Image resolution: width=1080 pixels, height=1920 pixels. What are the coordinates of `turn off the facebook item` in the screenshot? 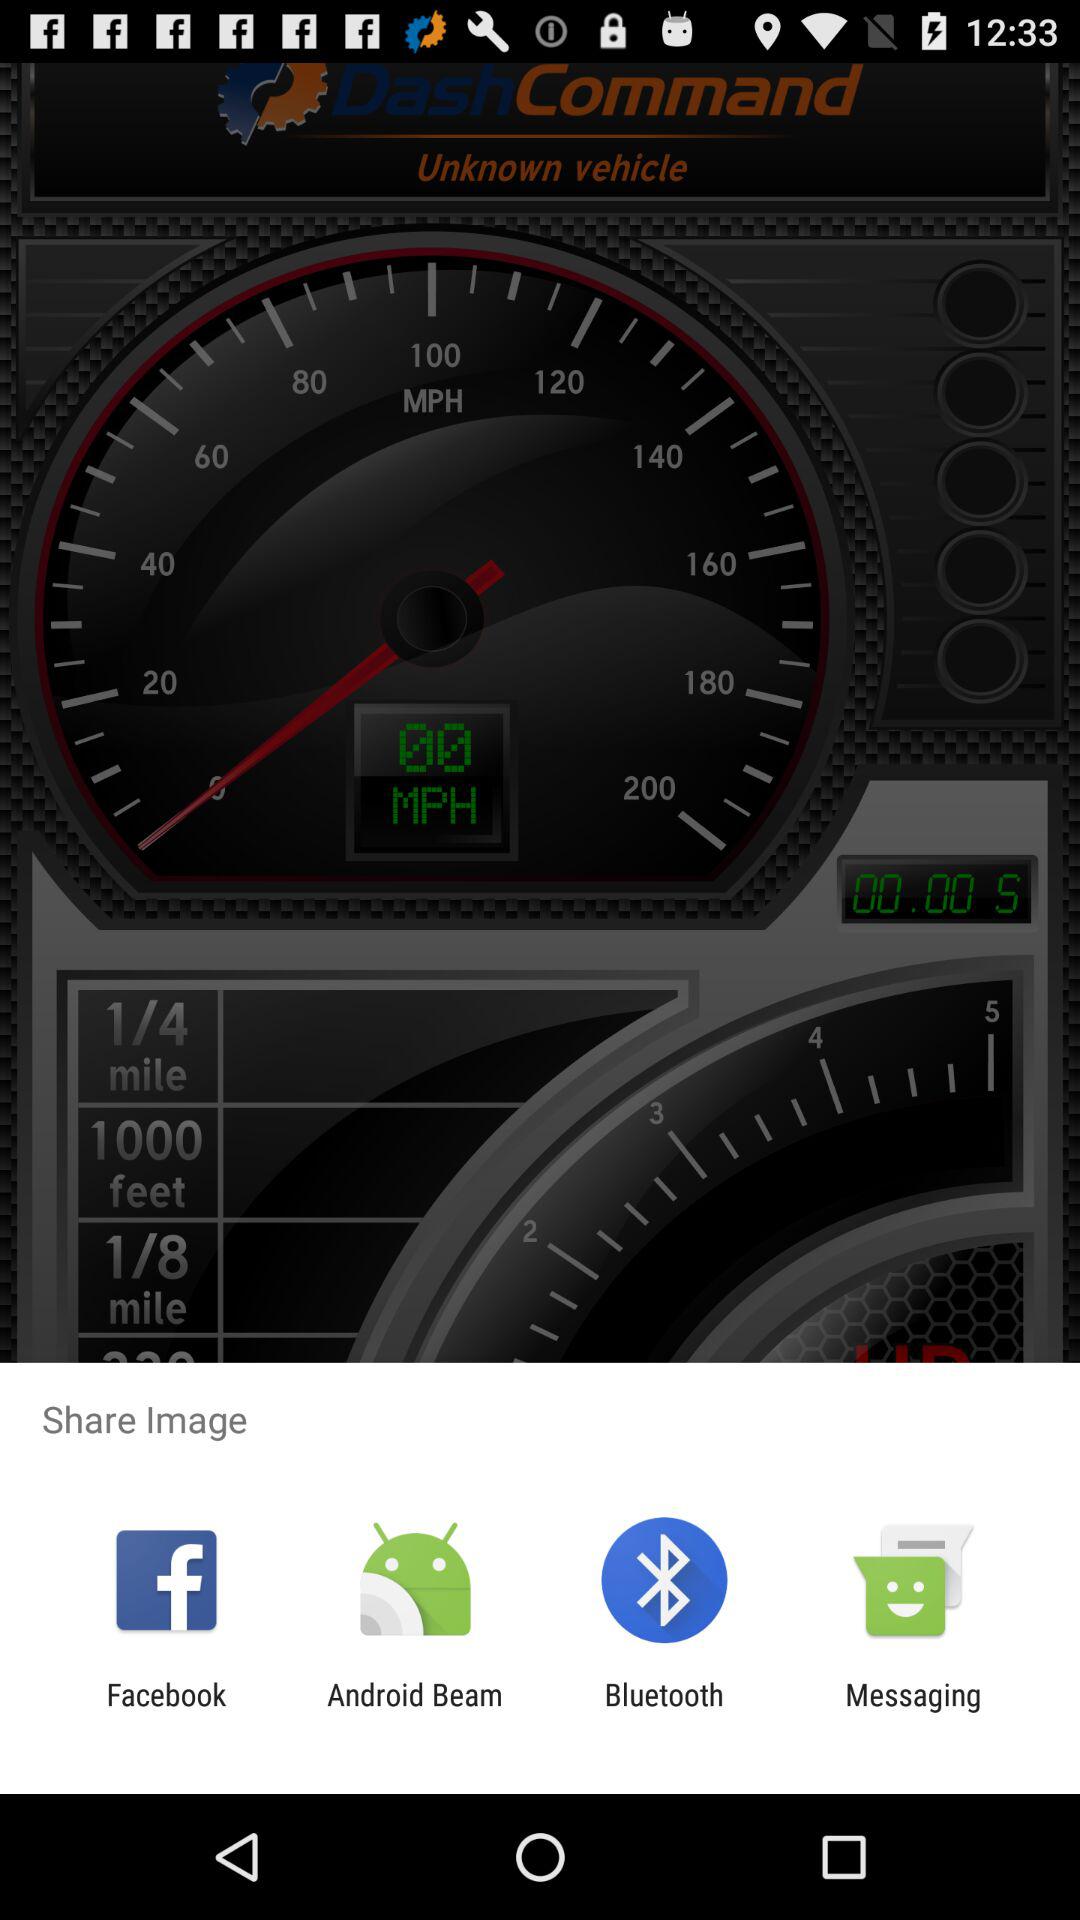 It's located at (166, 1712).